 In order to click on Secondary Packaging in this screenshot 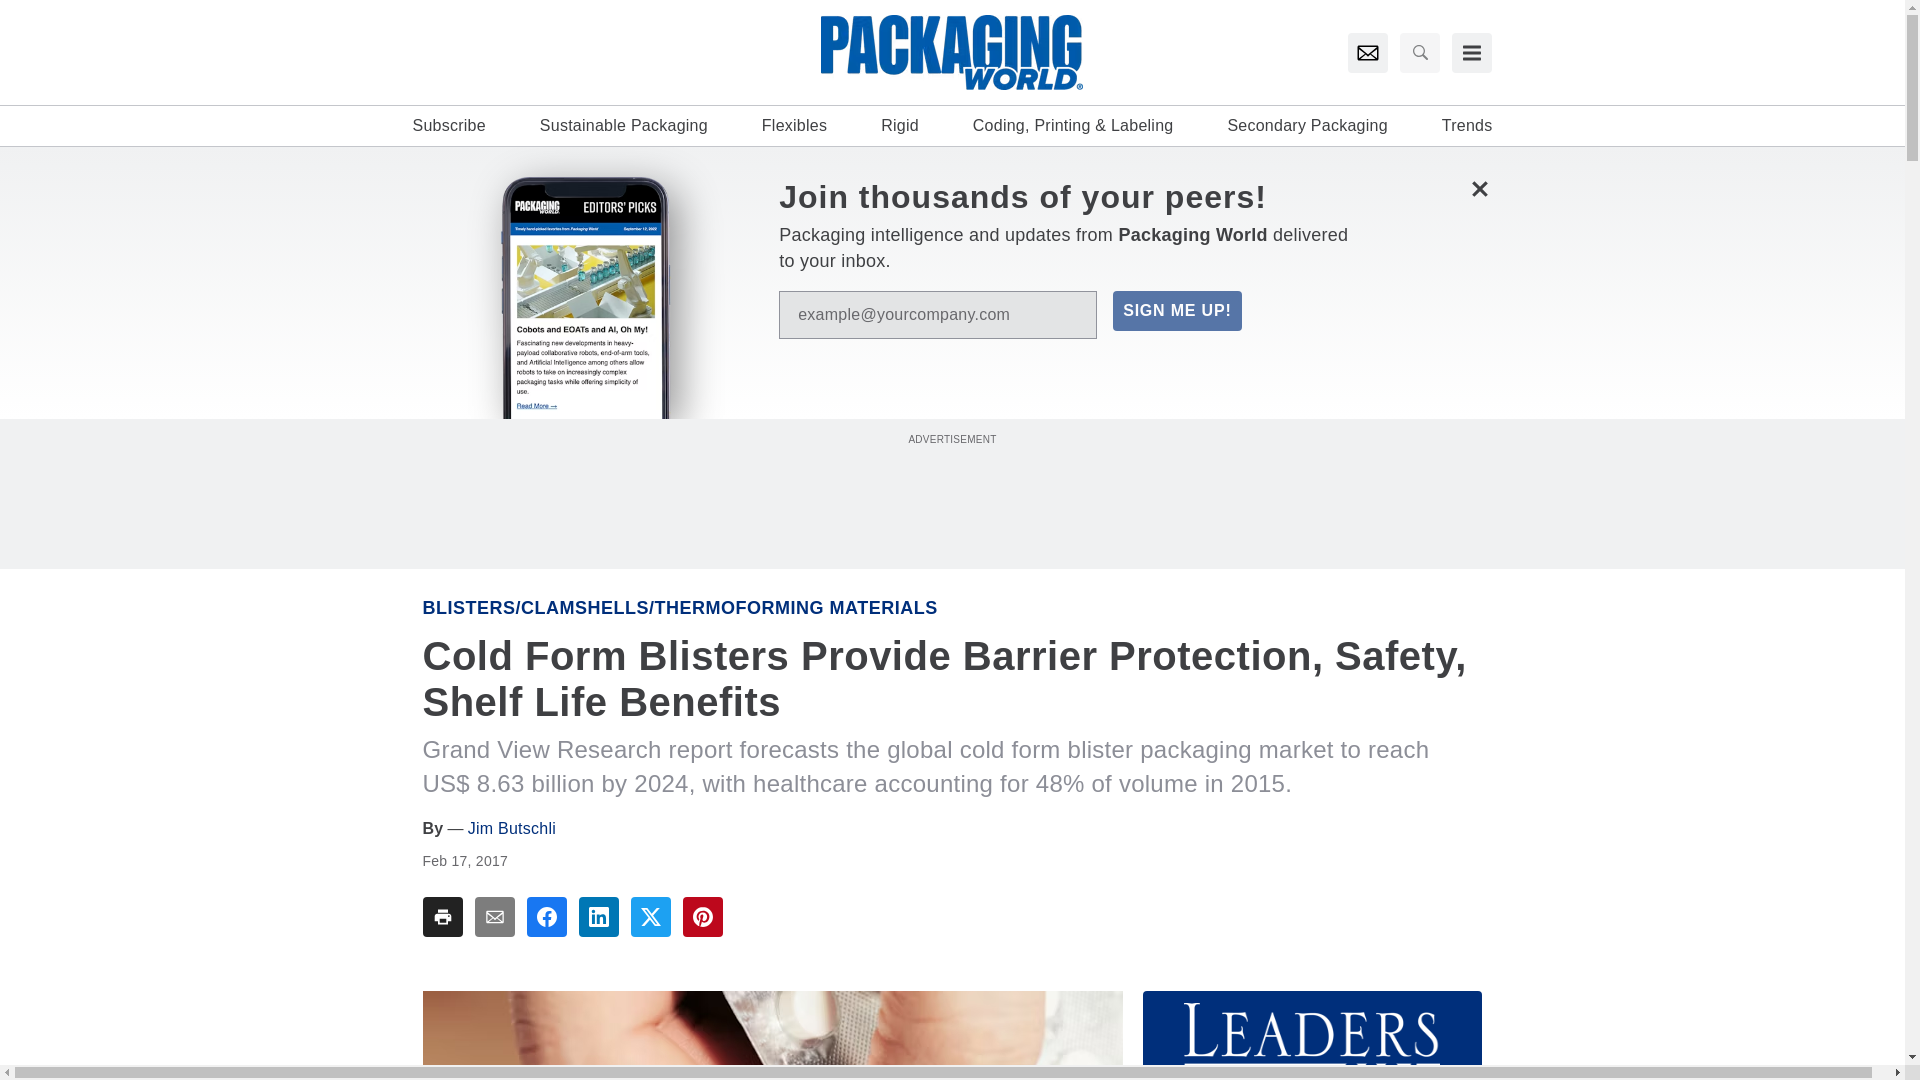, I will do `click(1306, 126)`.